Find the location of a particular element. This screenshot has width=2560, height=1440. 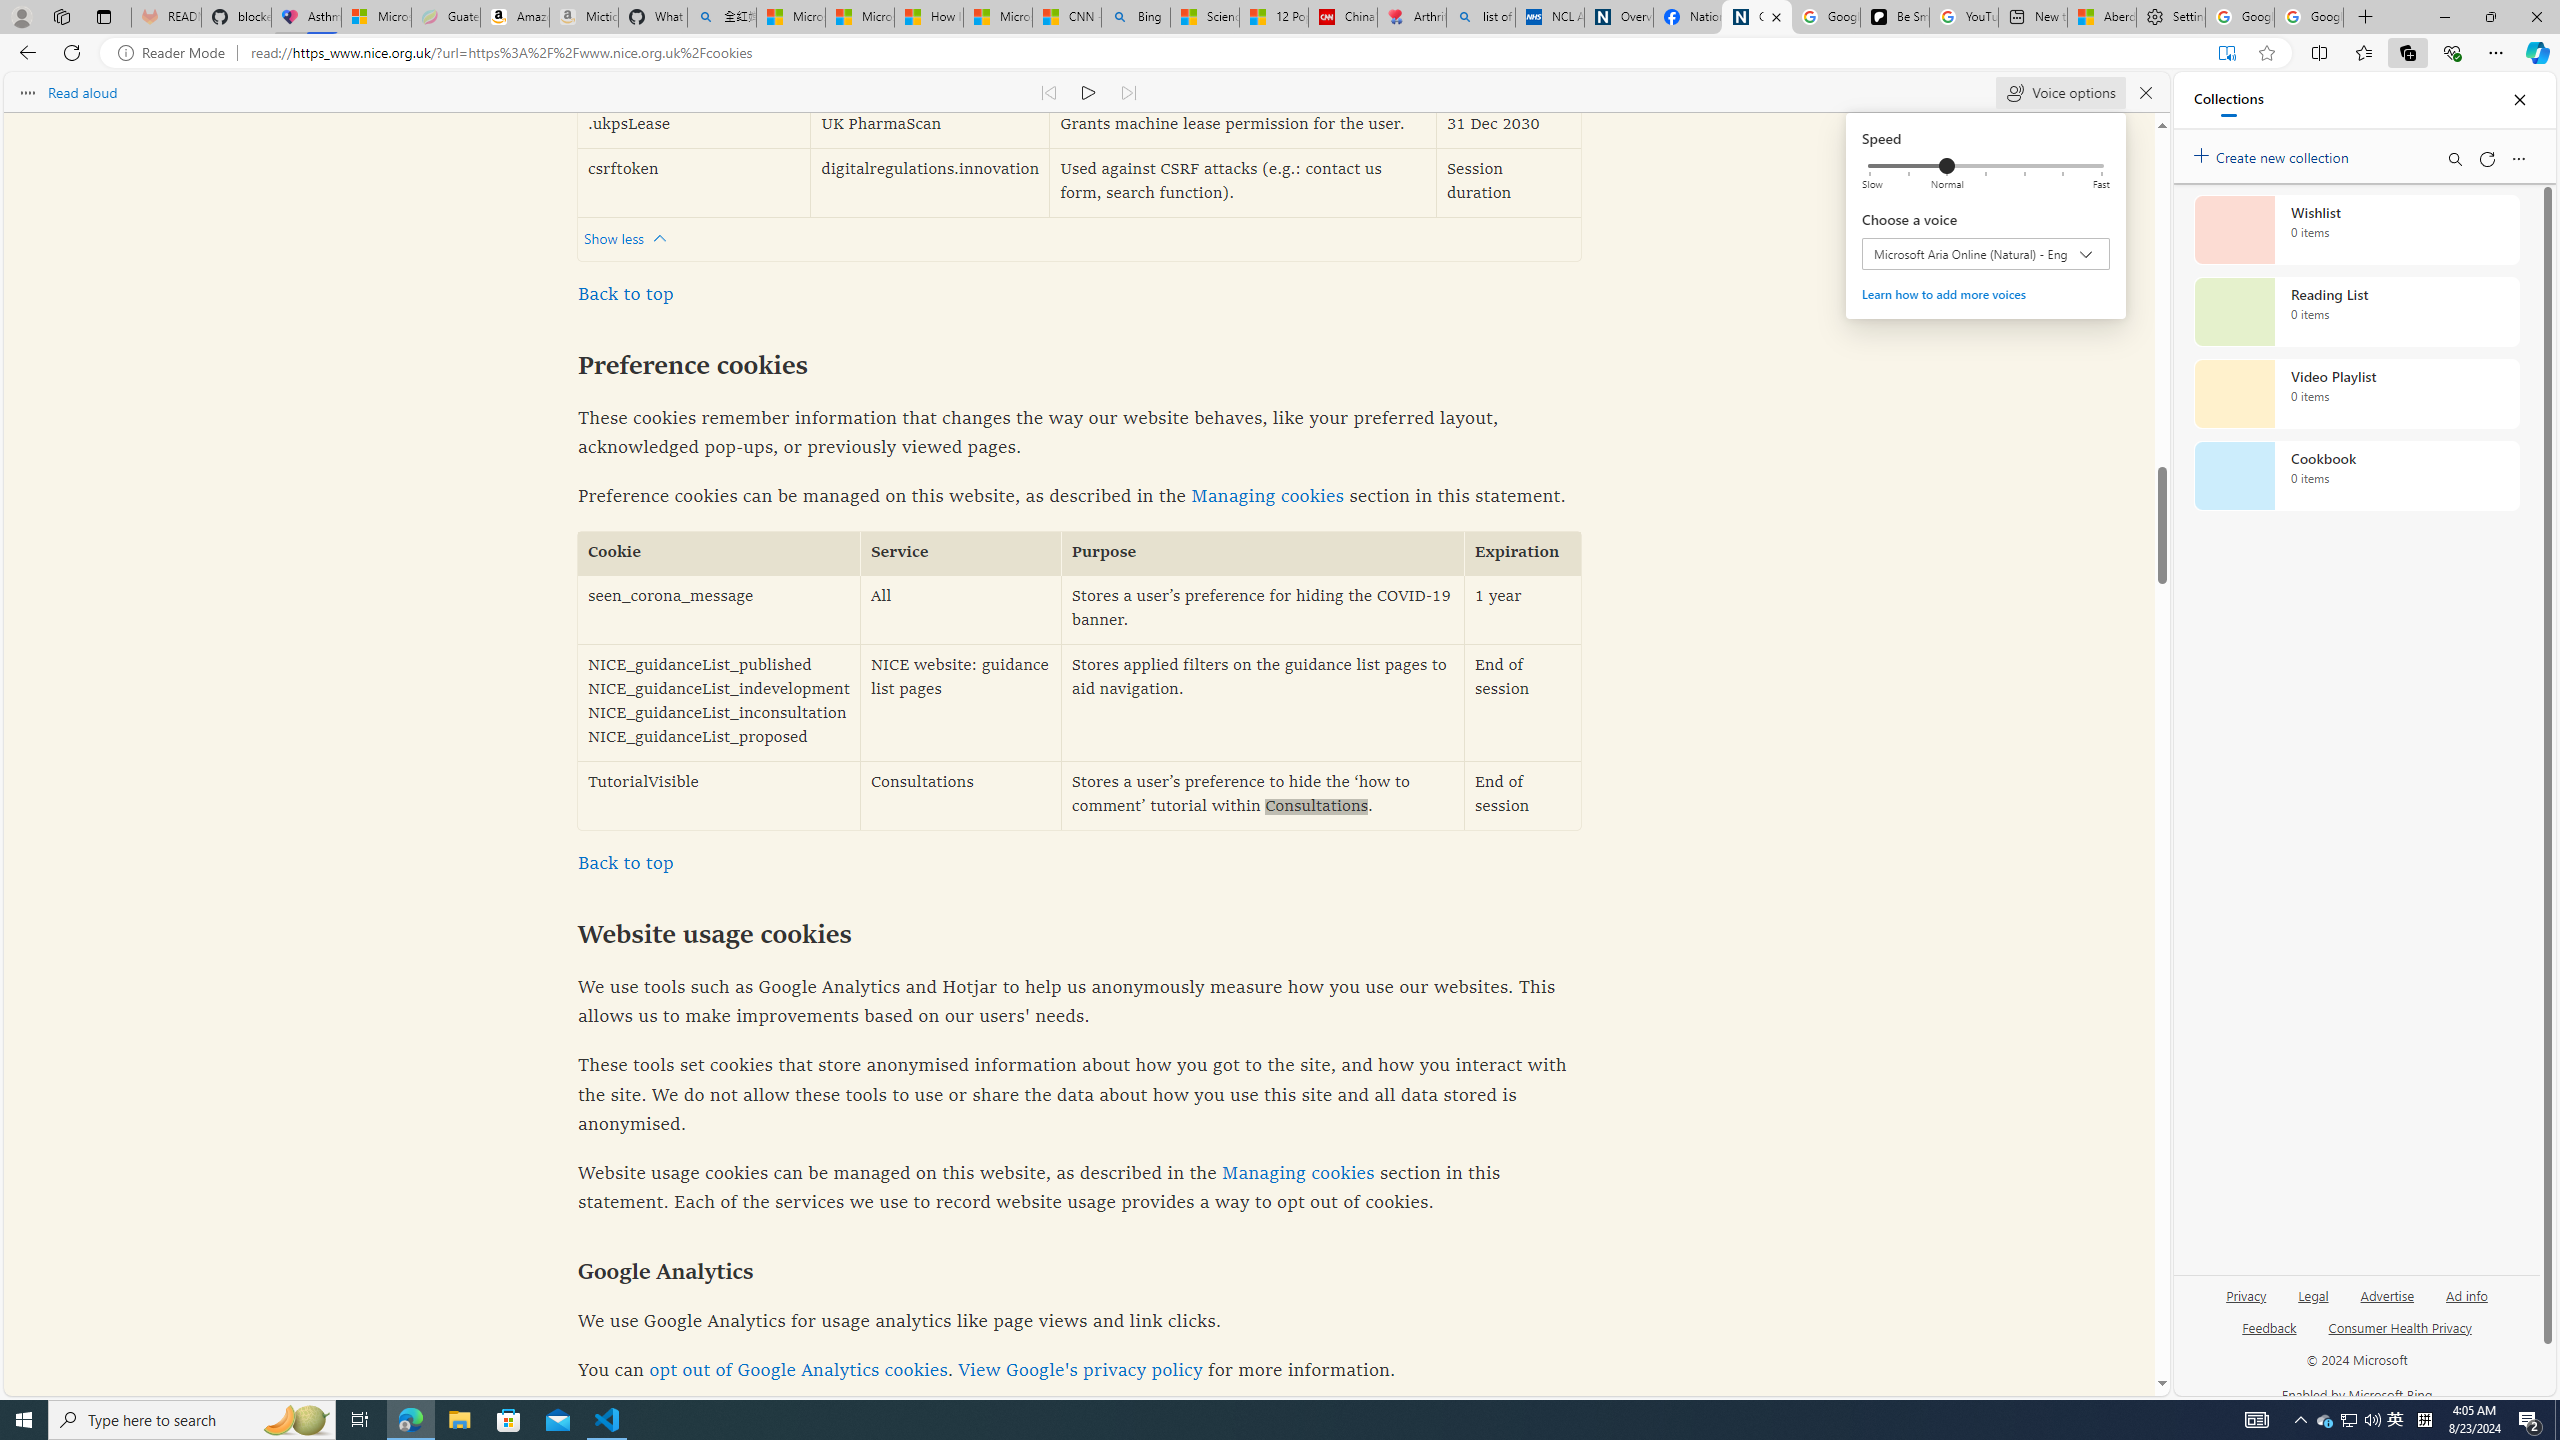

TutorialVisible is located at coordinates (718, 795).